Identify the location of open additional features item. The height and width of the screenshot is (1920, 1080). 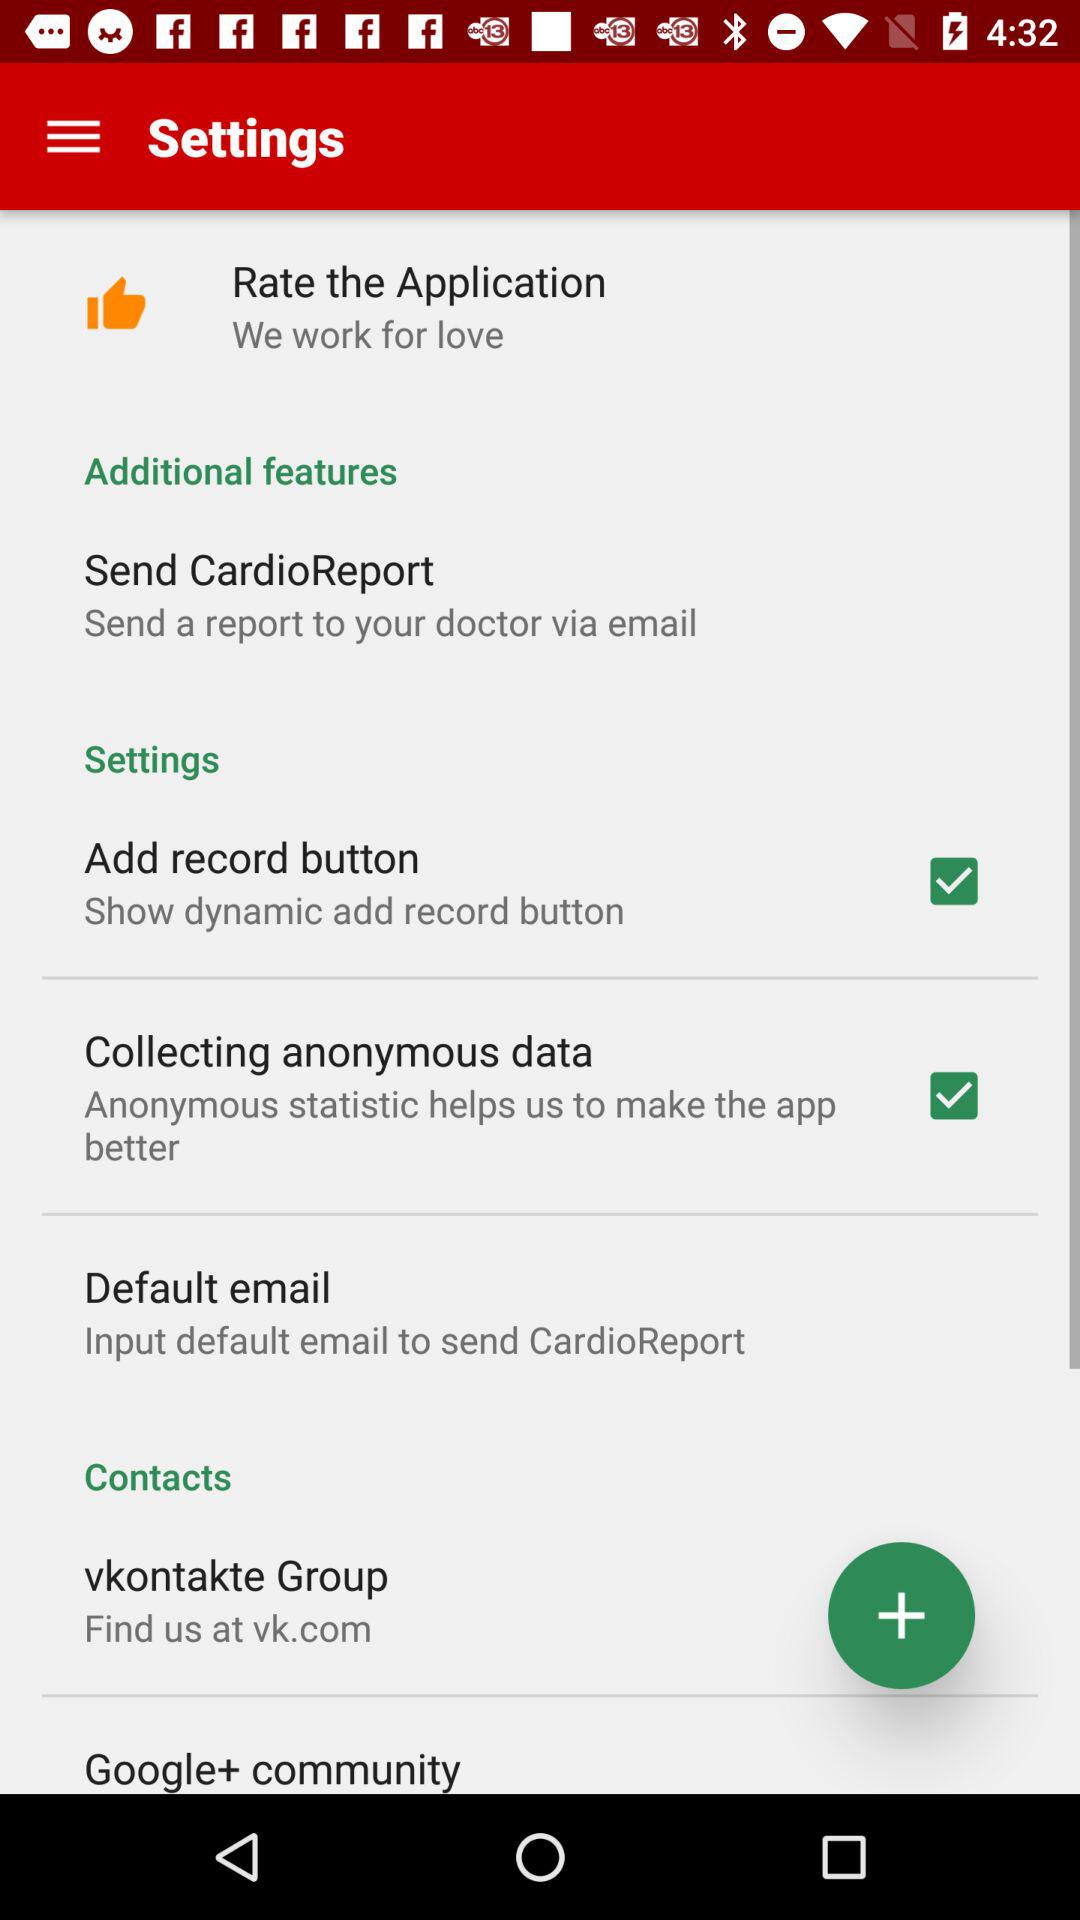
(540, 449).